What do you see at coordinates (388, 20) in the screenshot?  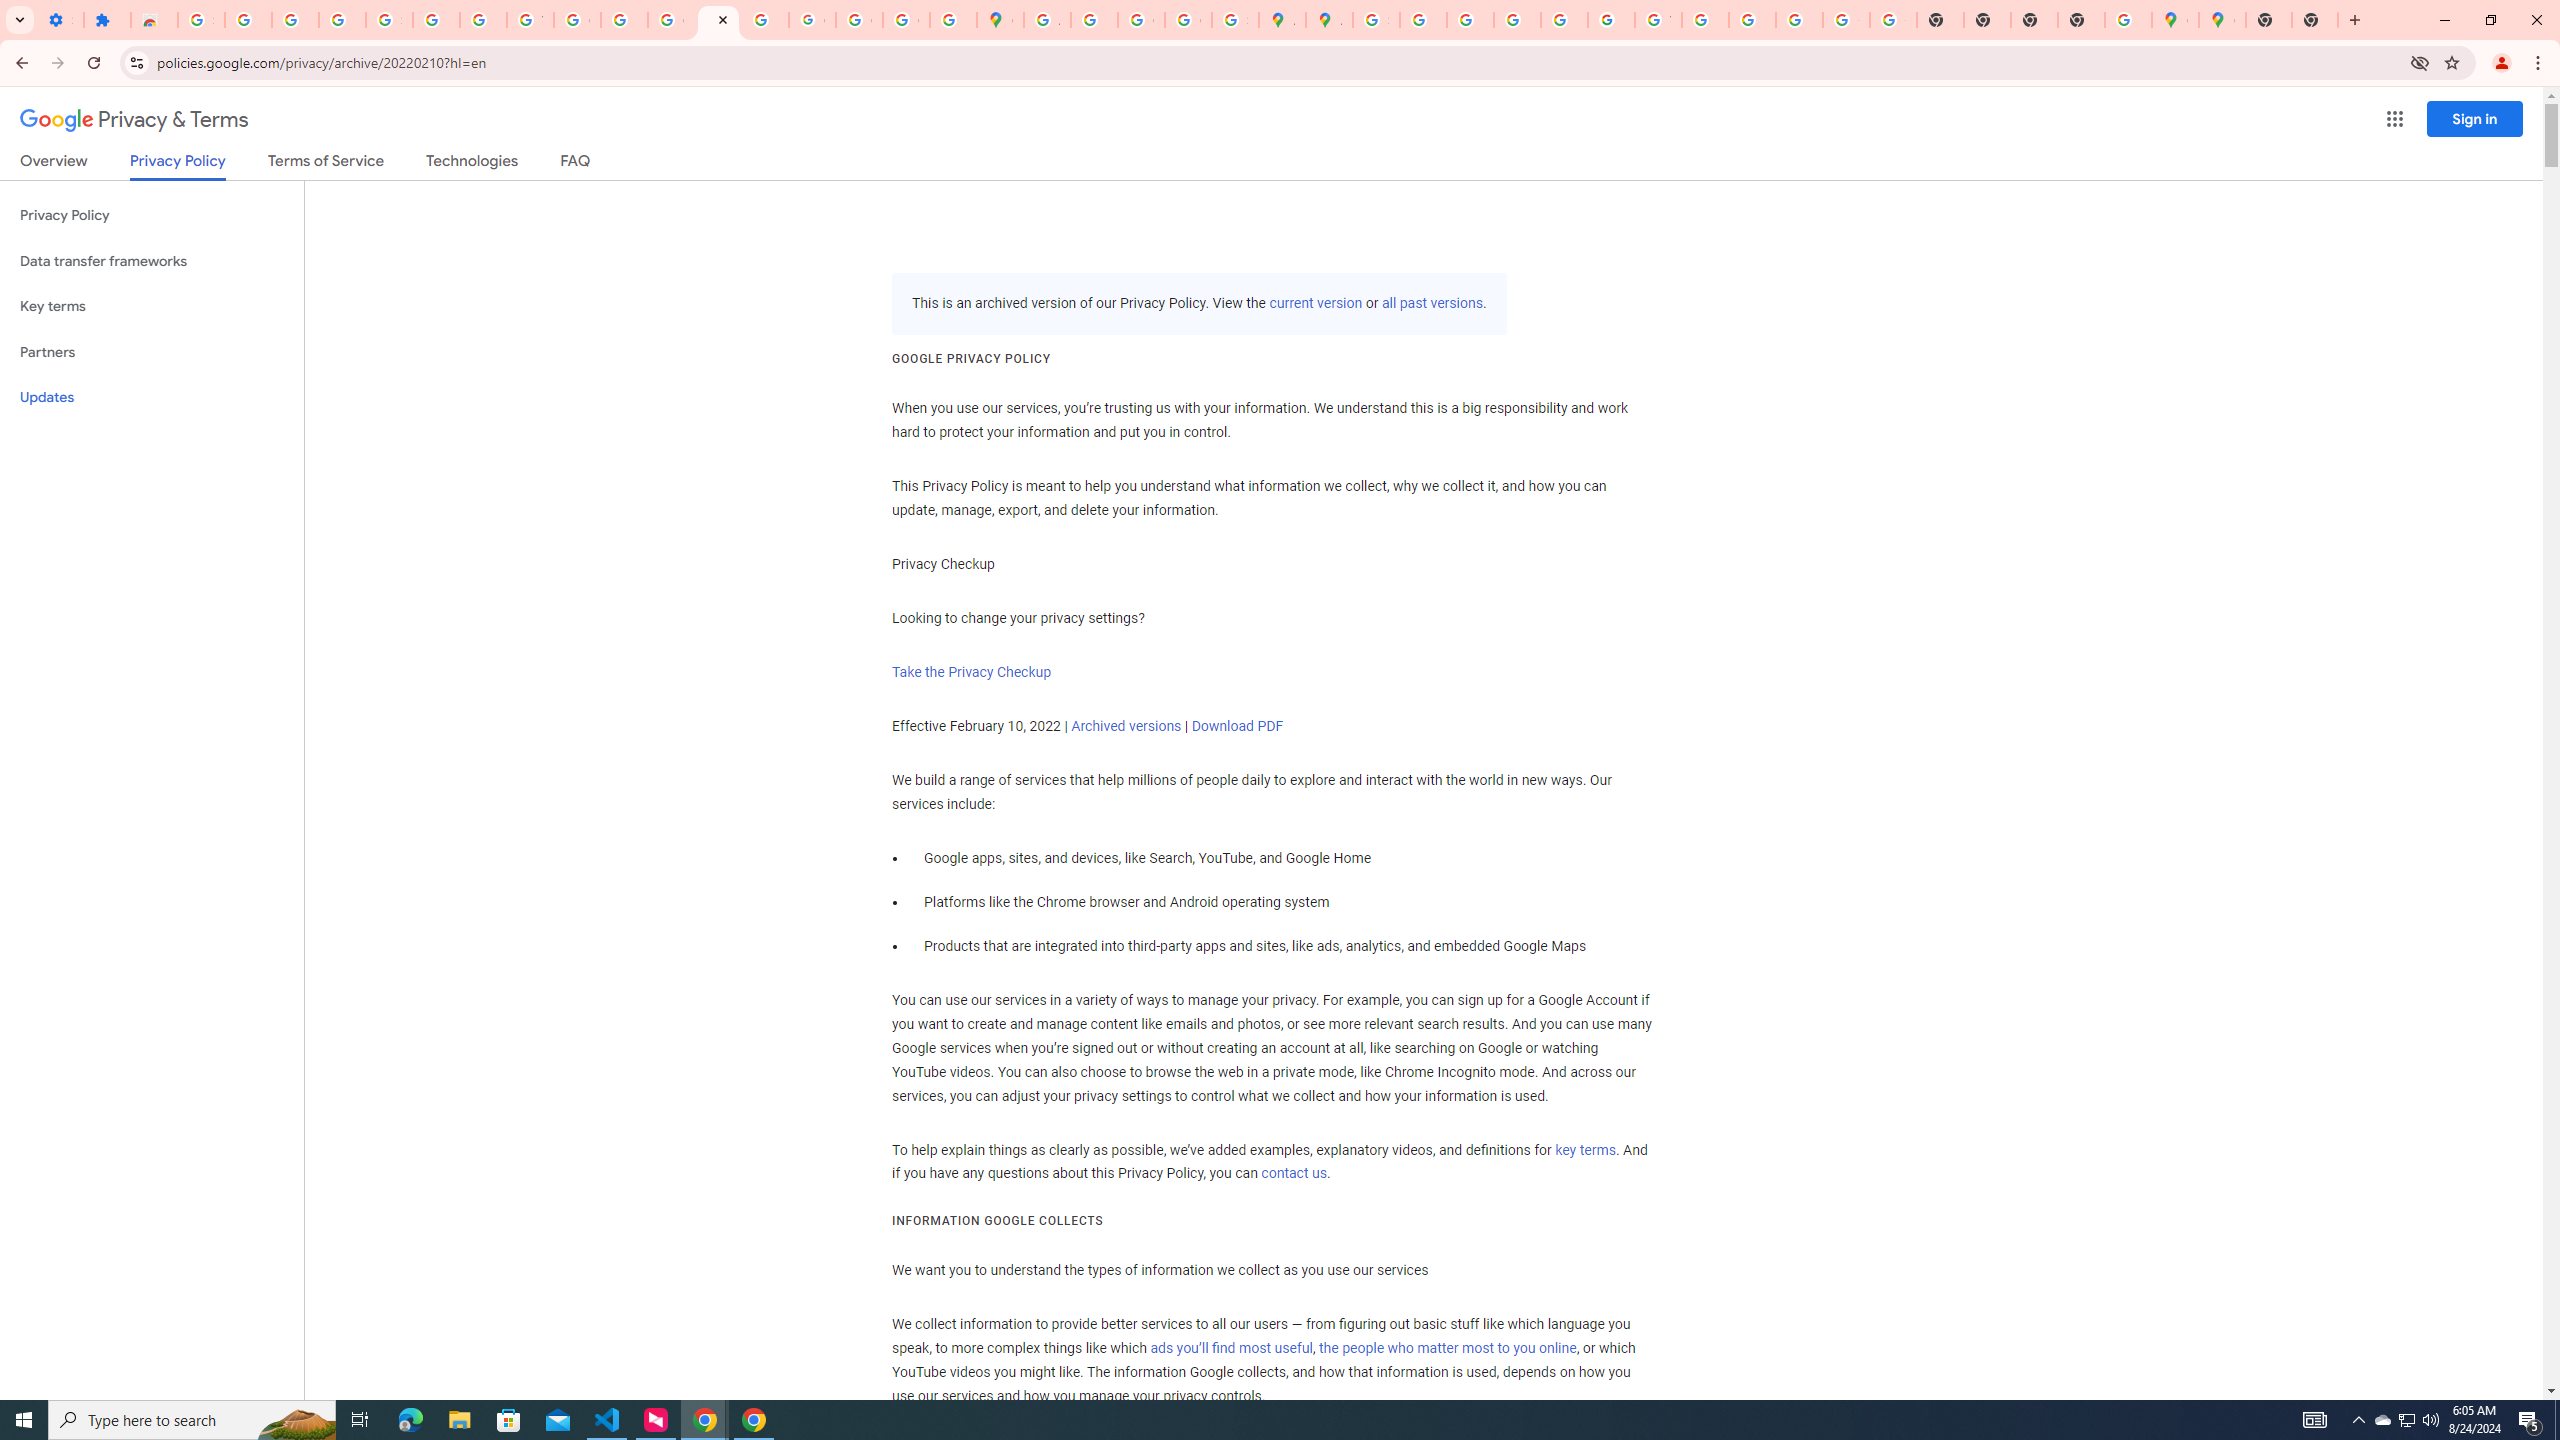 I see `Sign in - Google Accounts` at bounding box center [388, 20].